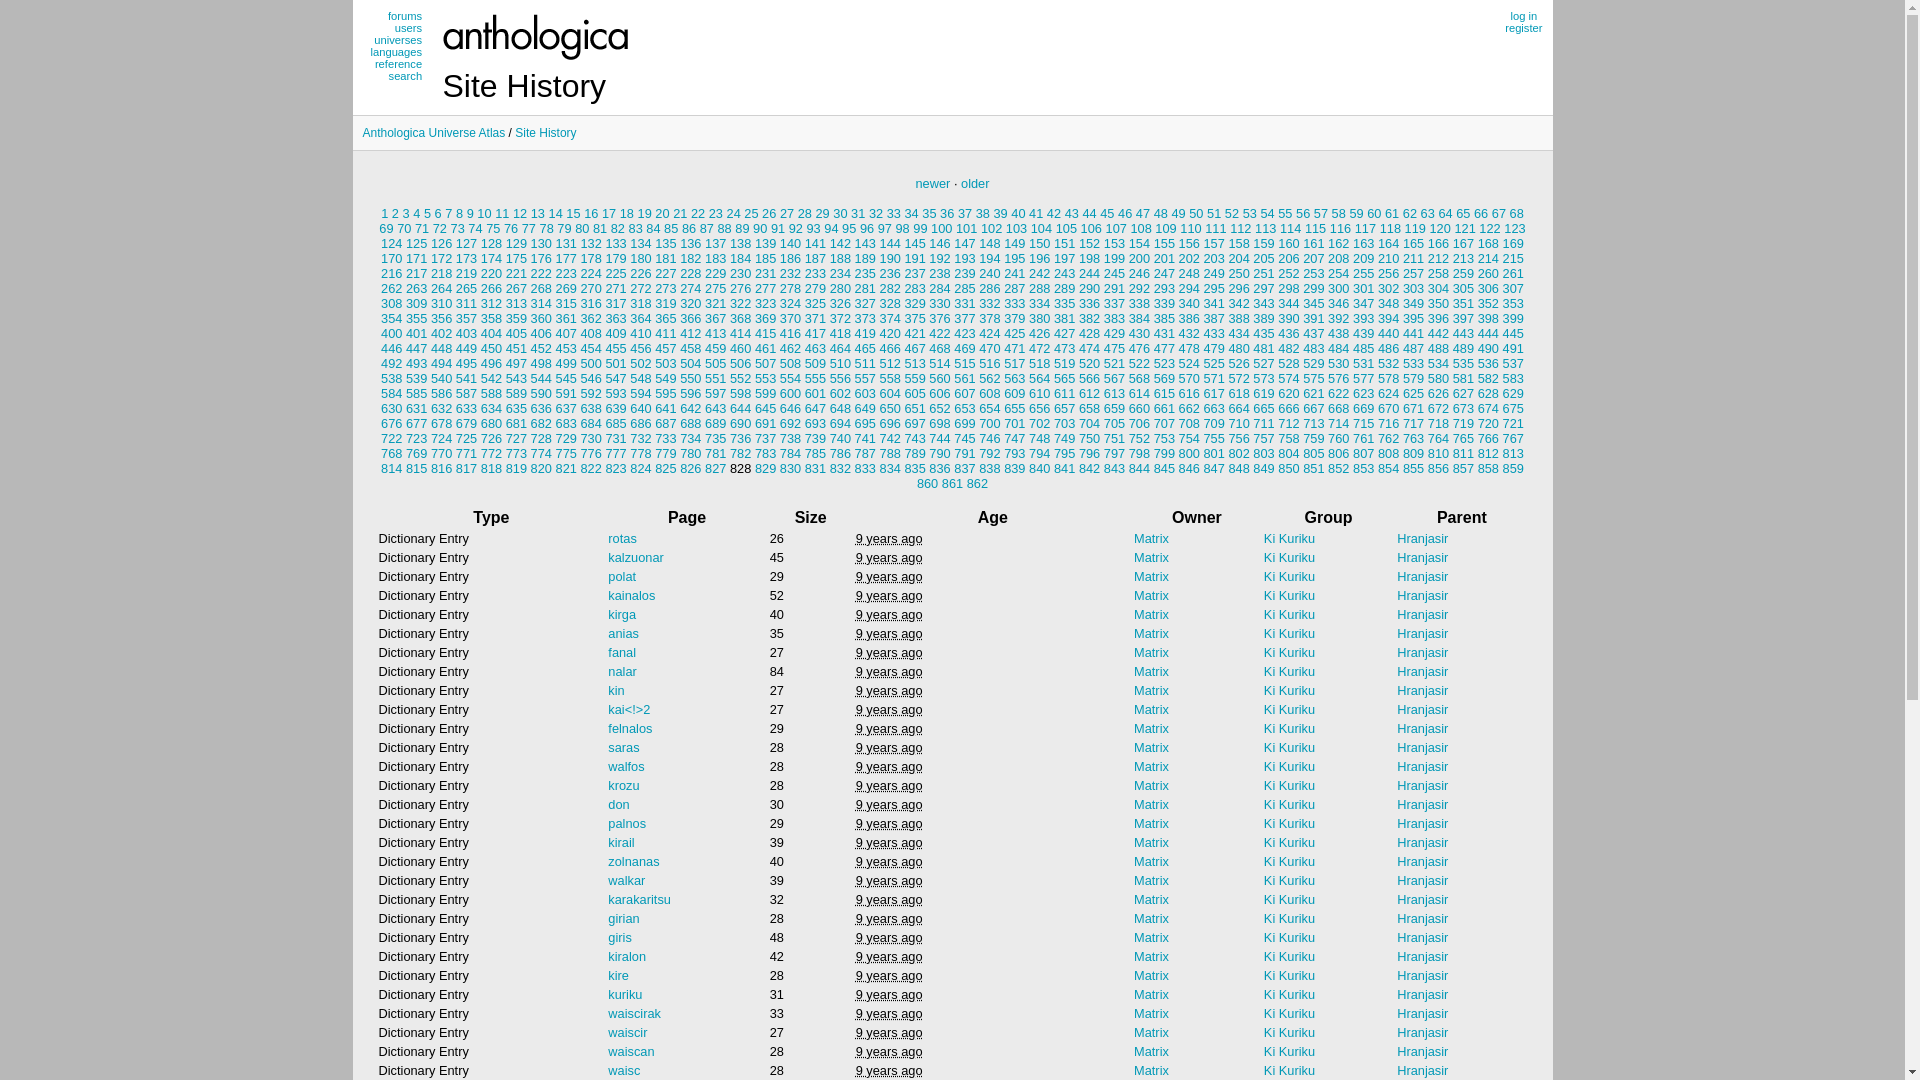 This screenshot has width=1920, height=1080. I want to click on 250, so click(1238, 274).